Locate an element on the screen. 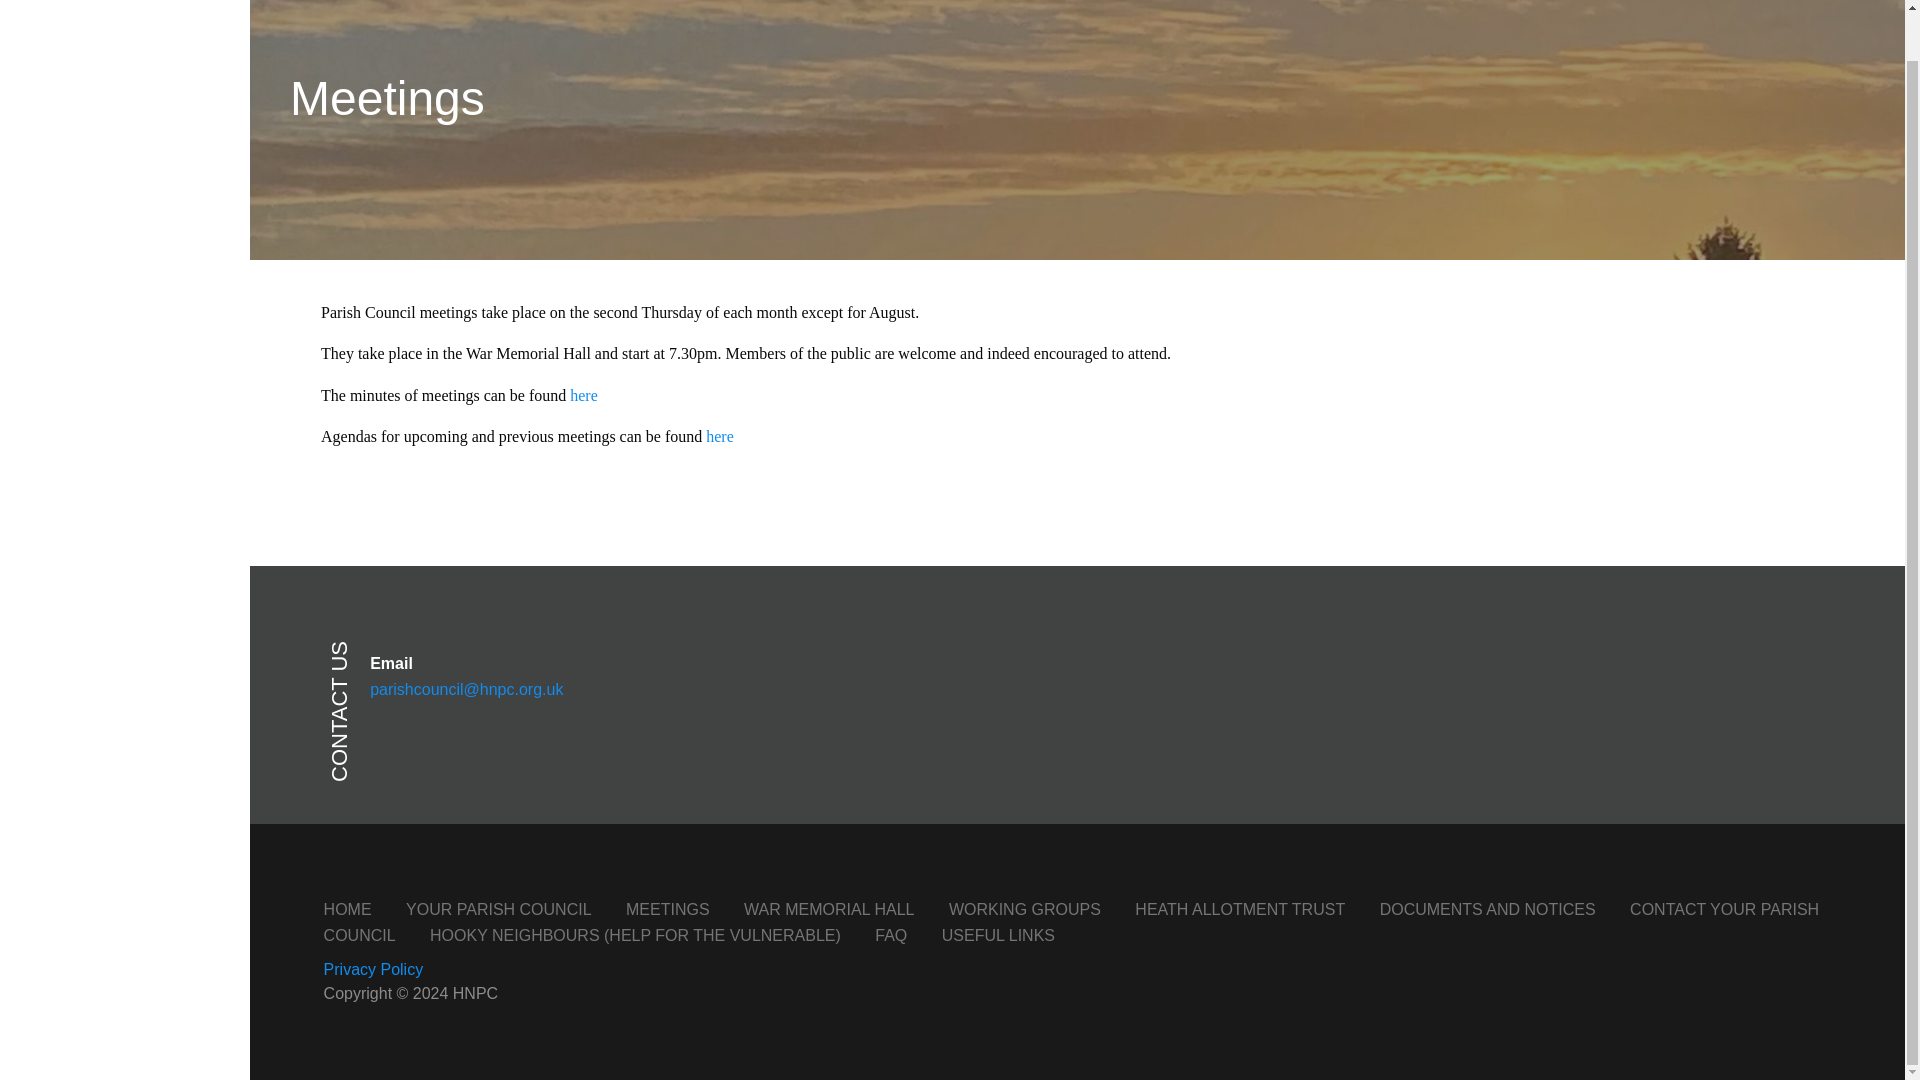  WORKING GROUPS is located at coordinates (1024, 909).